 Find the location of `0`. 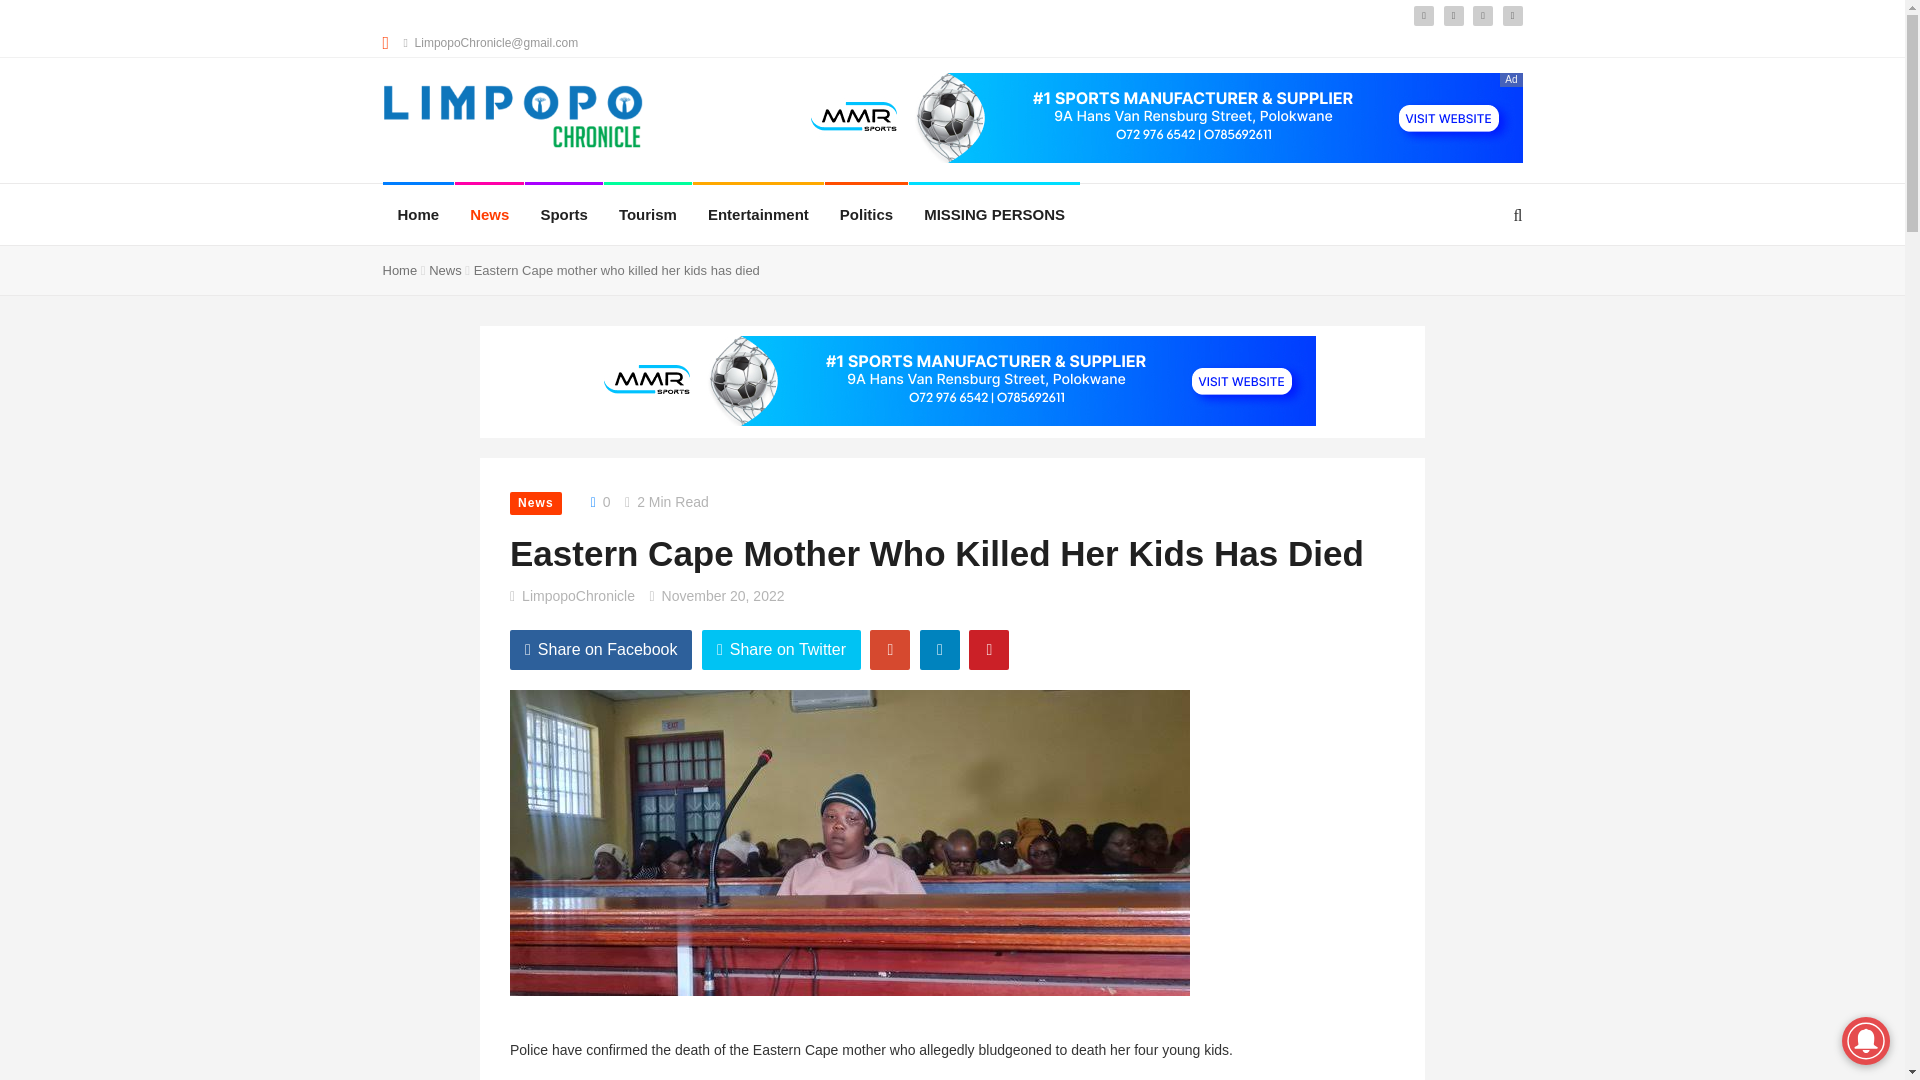

0 is located at coordinates (598, 501).